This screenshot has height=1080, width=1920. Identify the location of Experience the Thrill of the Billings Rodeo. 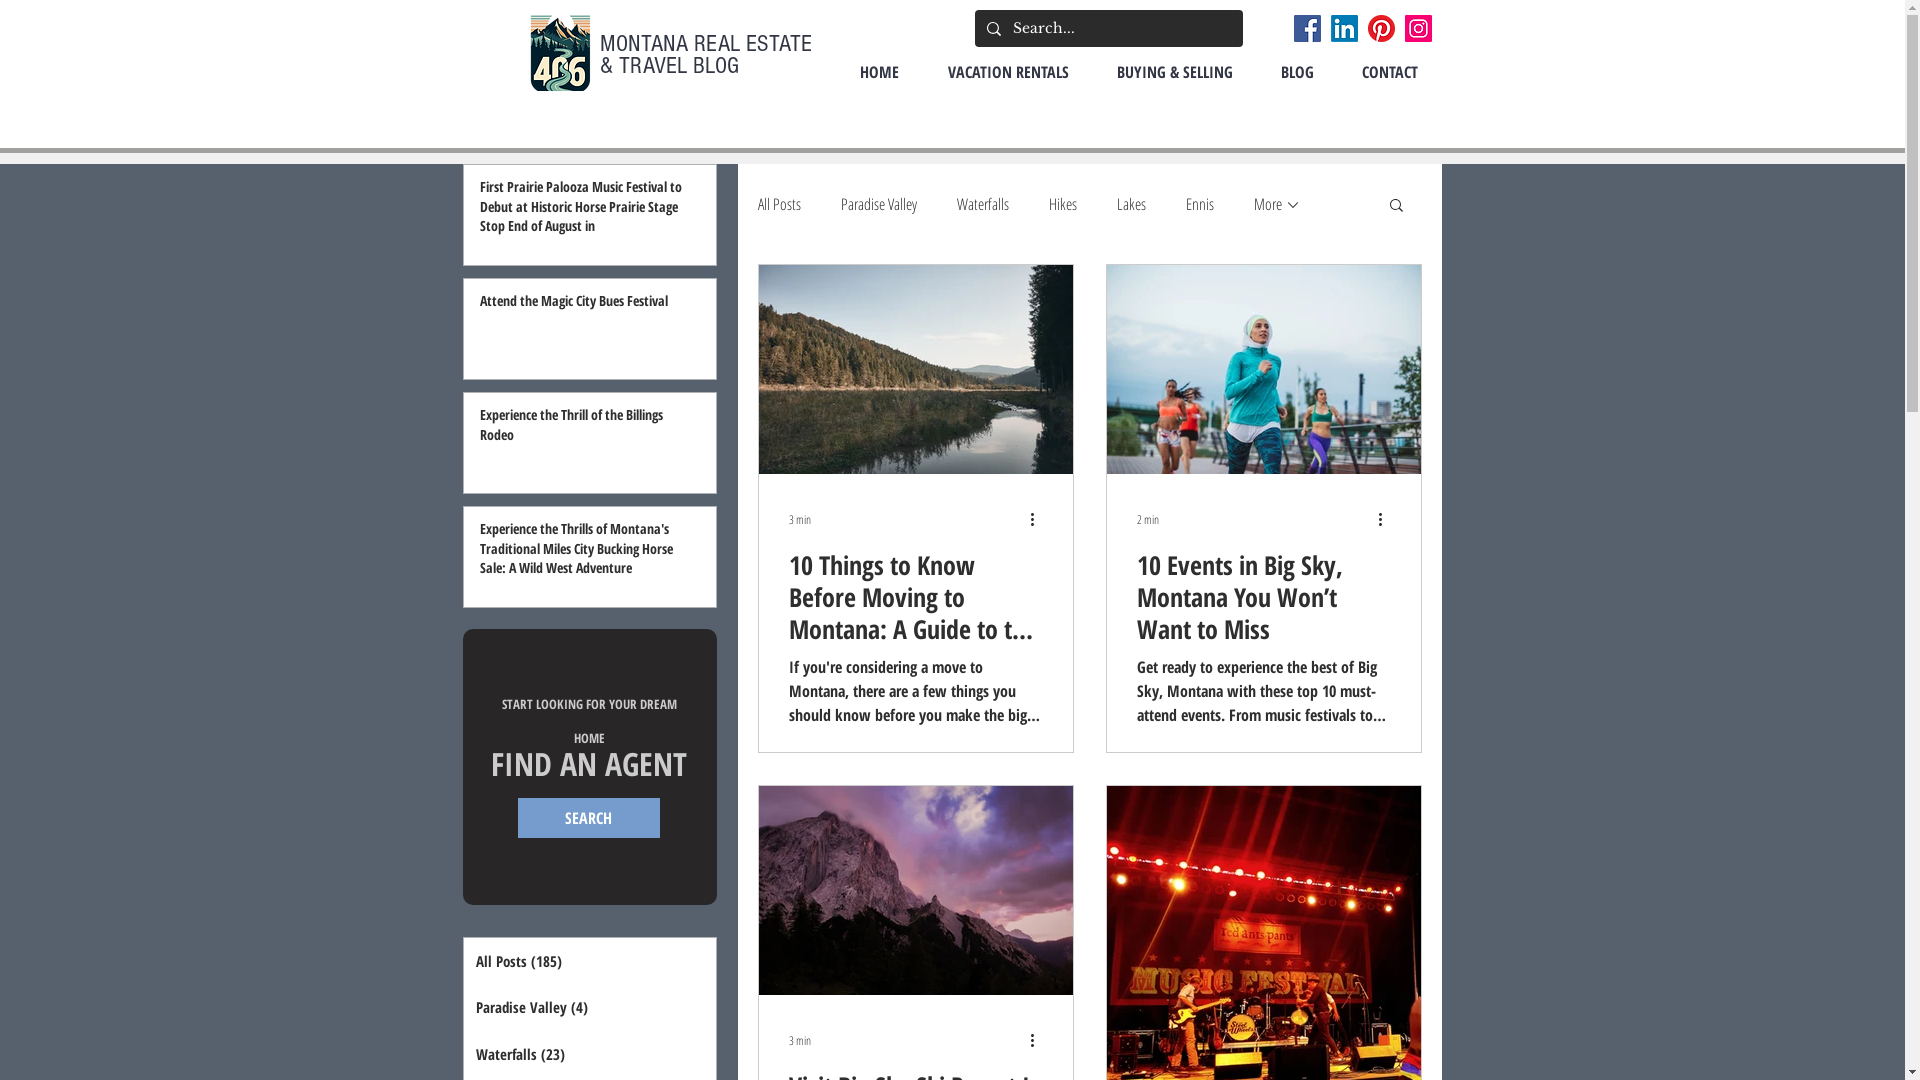
(584, 428).